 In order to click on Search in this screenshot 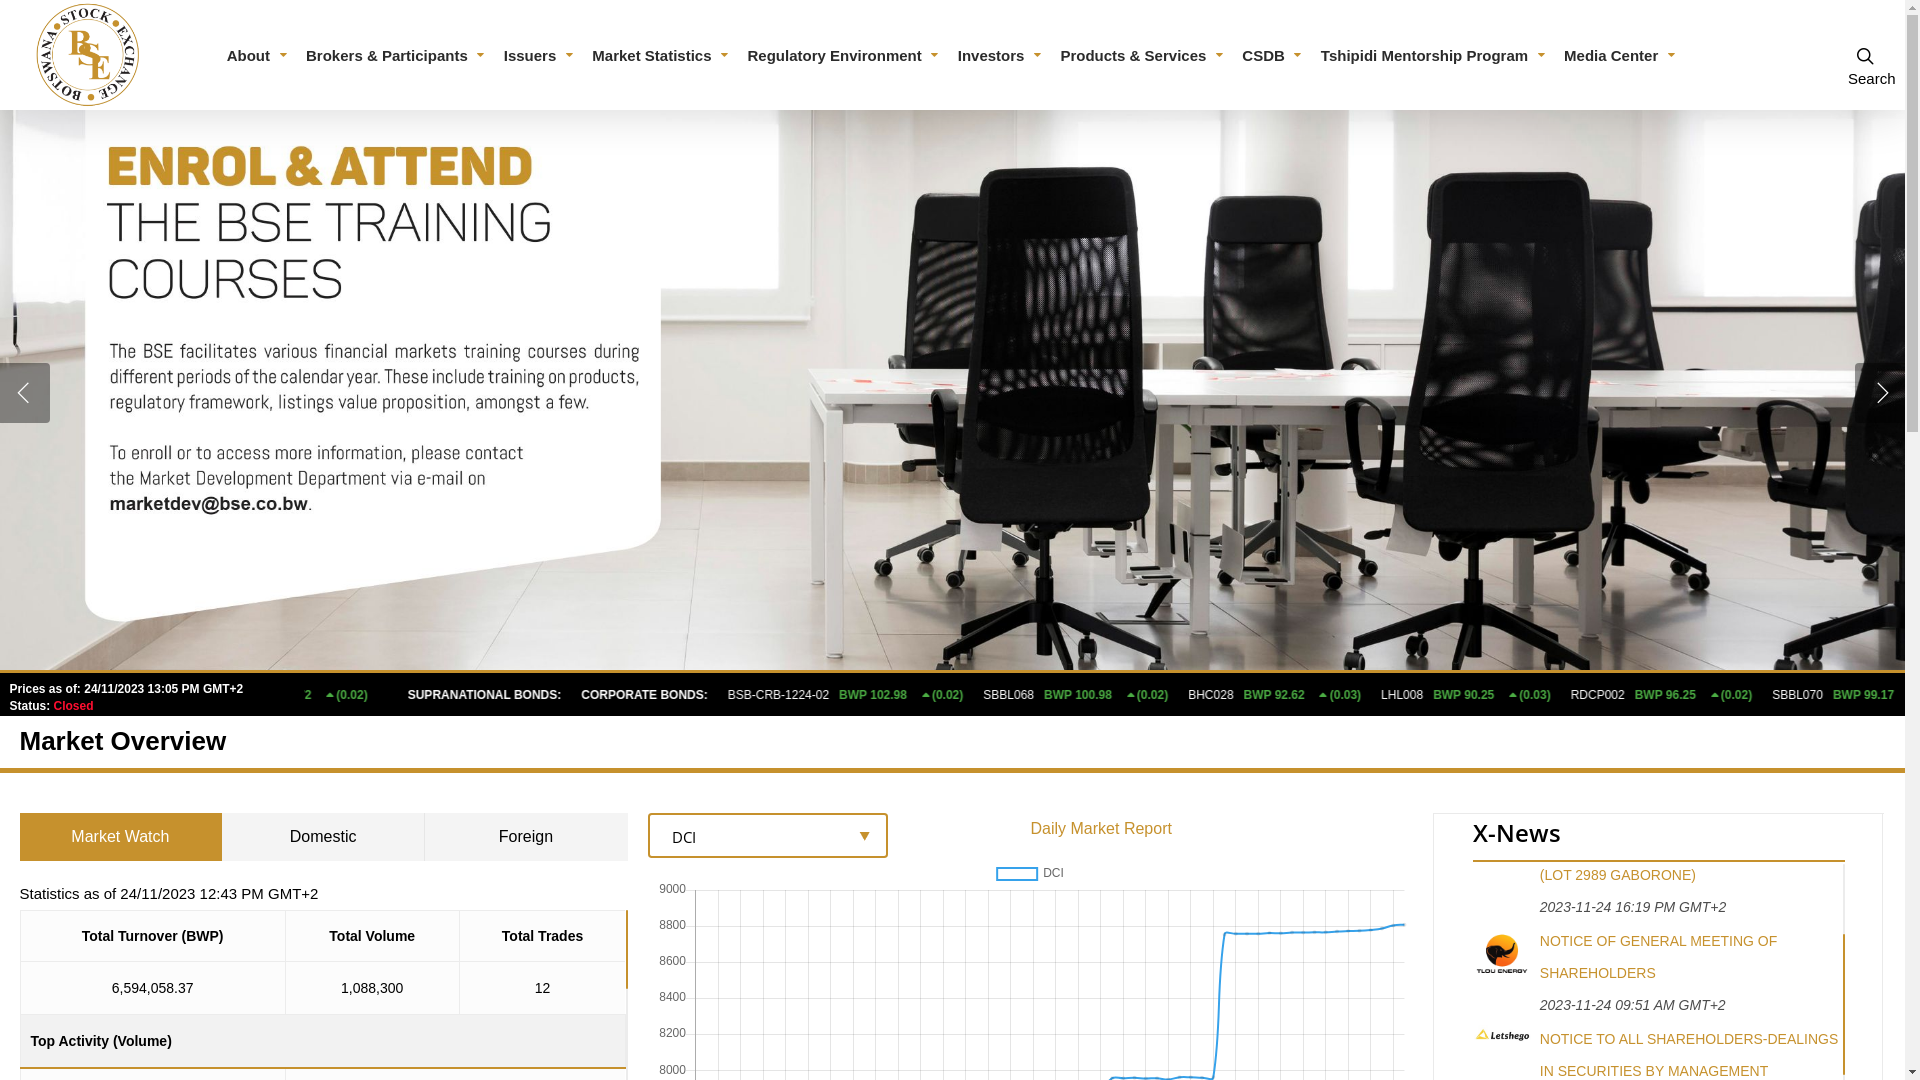, I will do `click(1865, 55)`.